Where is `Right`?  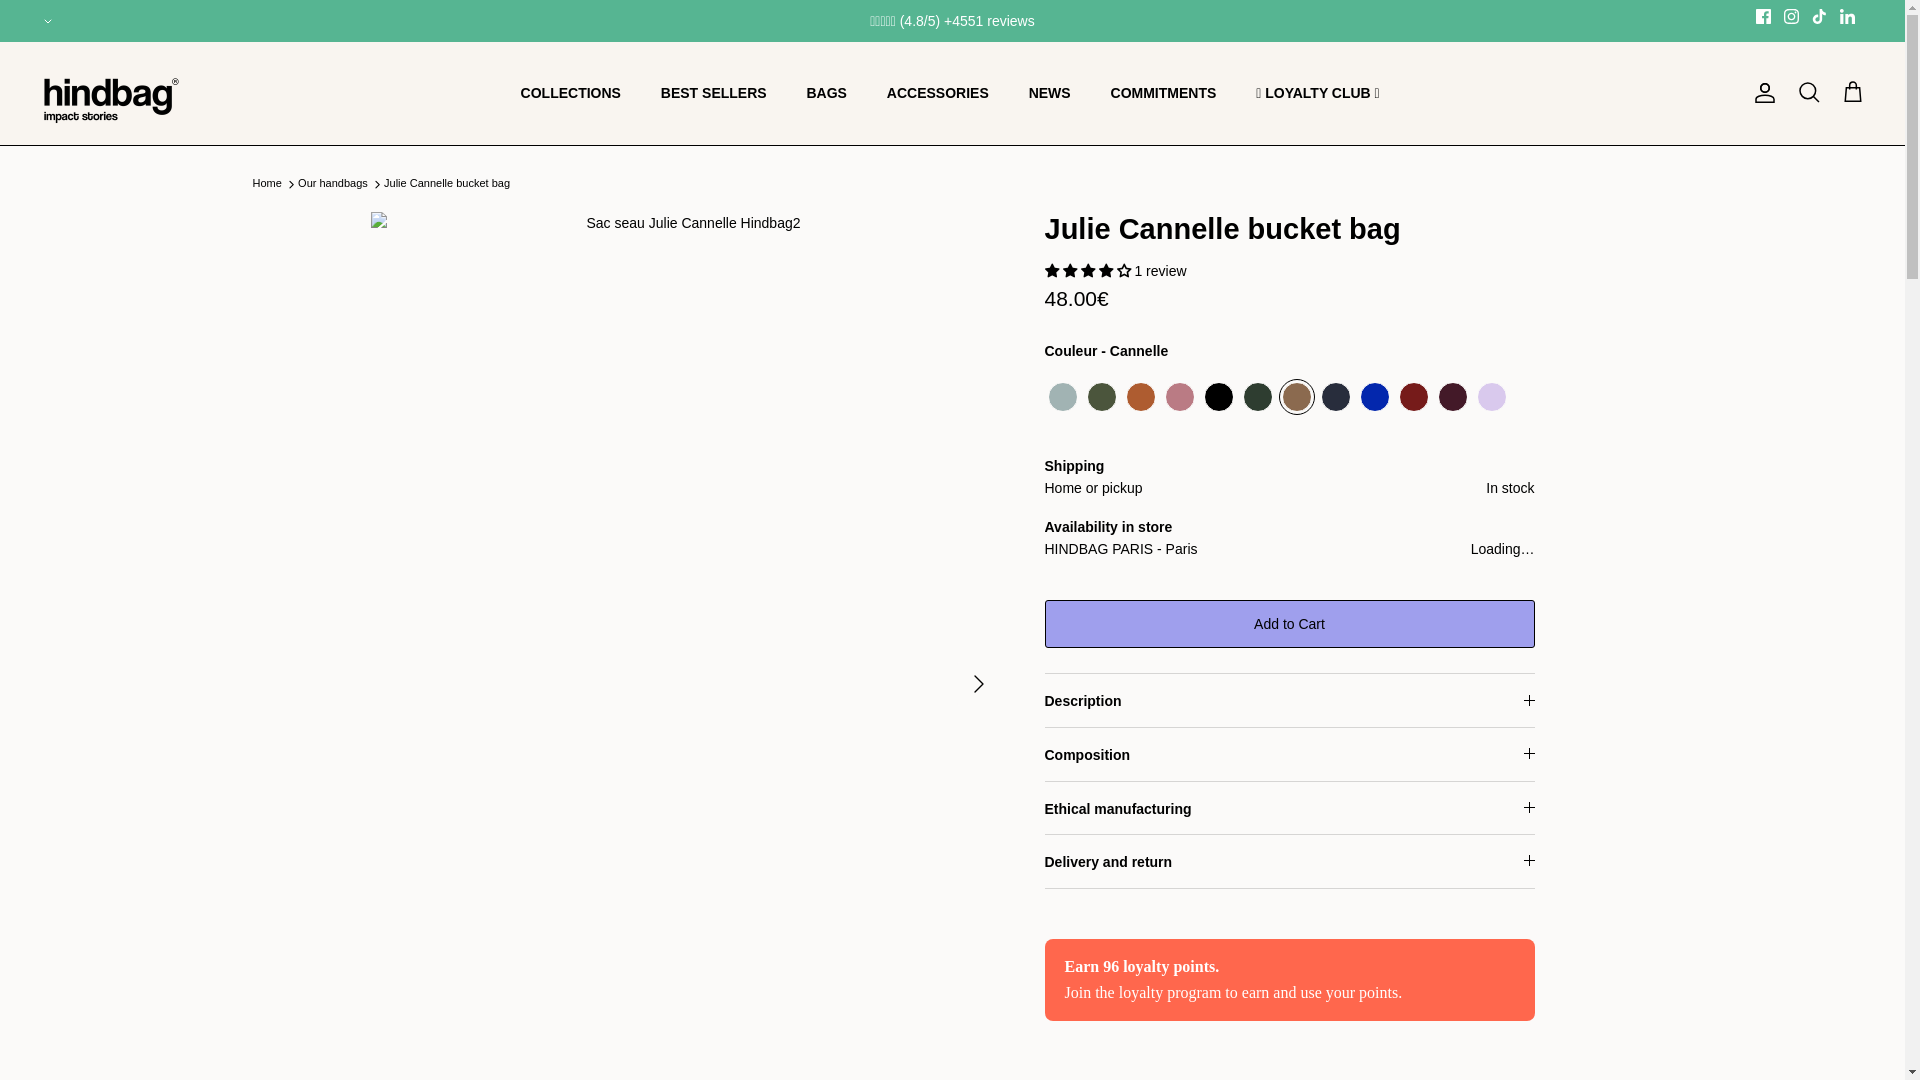
Right is located at coordinates (978, 684).